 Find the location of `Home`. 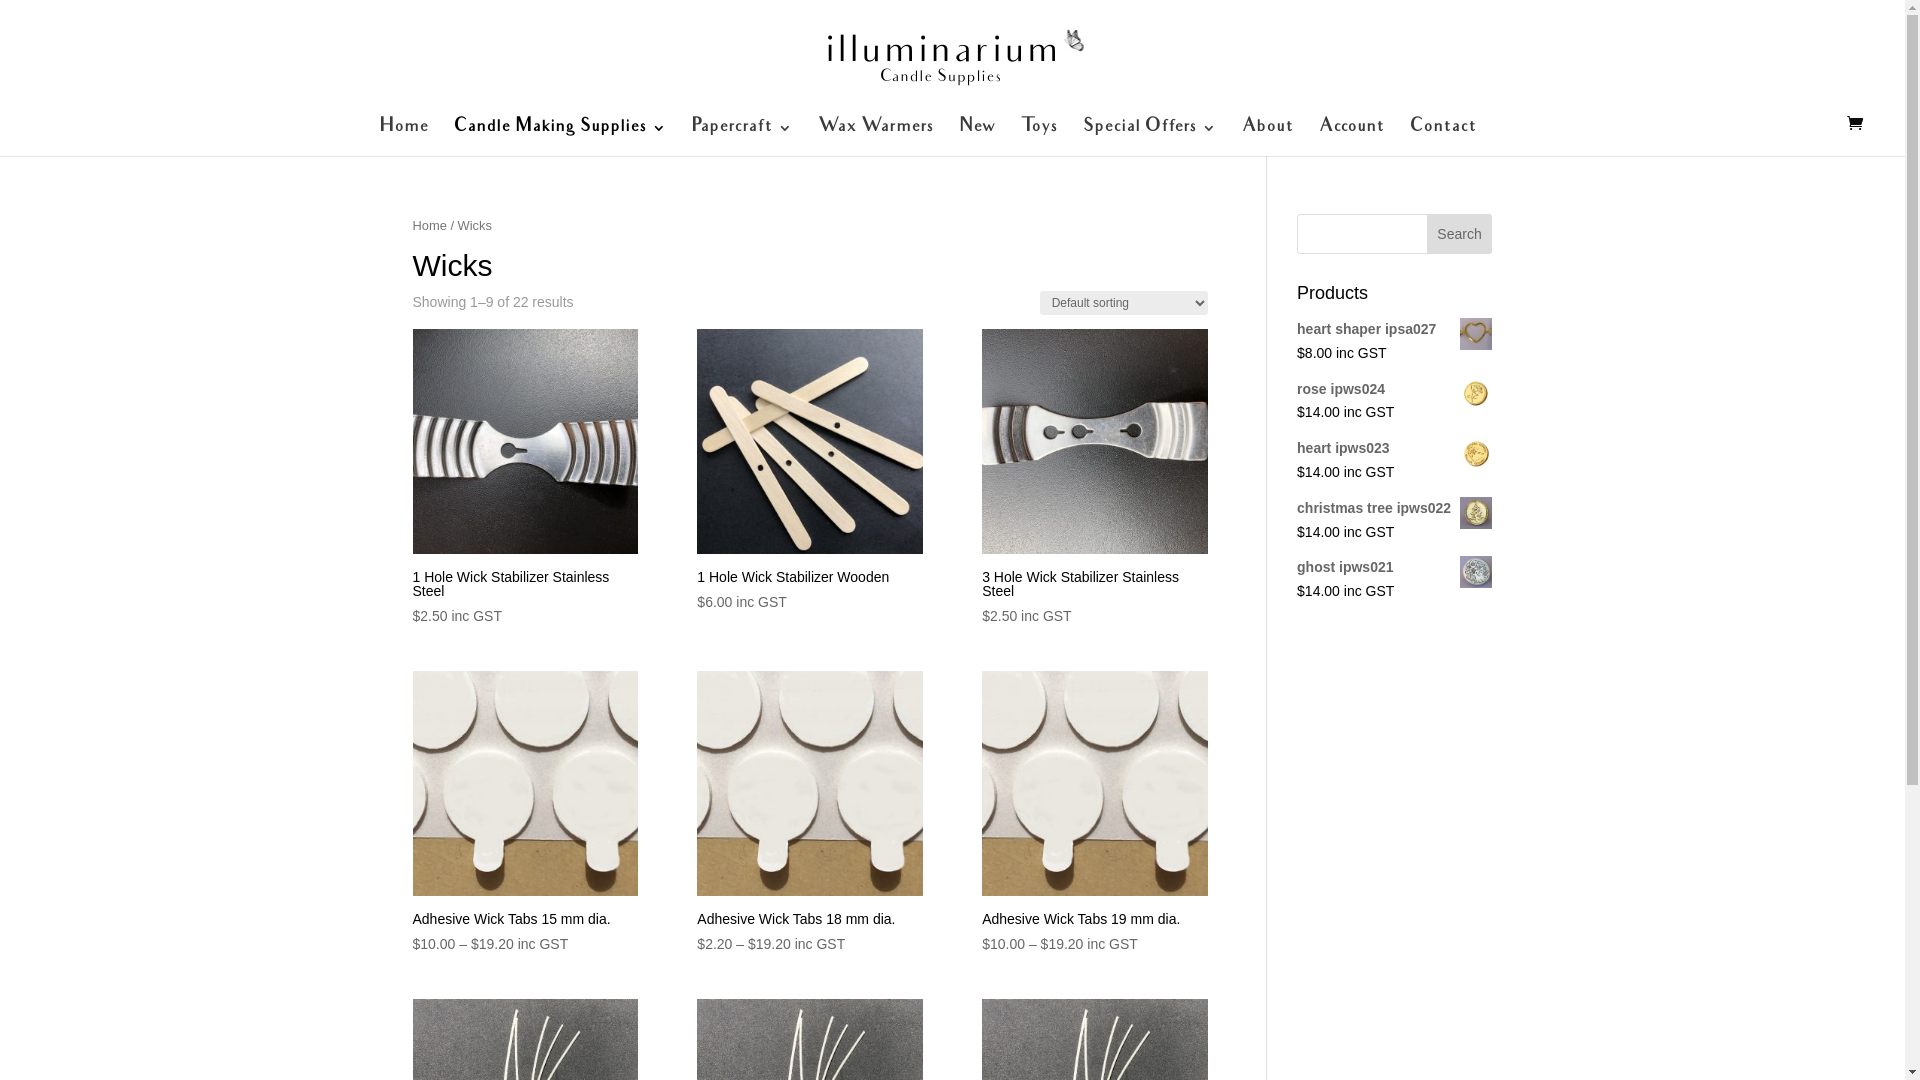

Home is located at coordinates (429, 226).